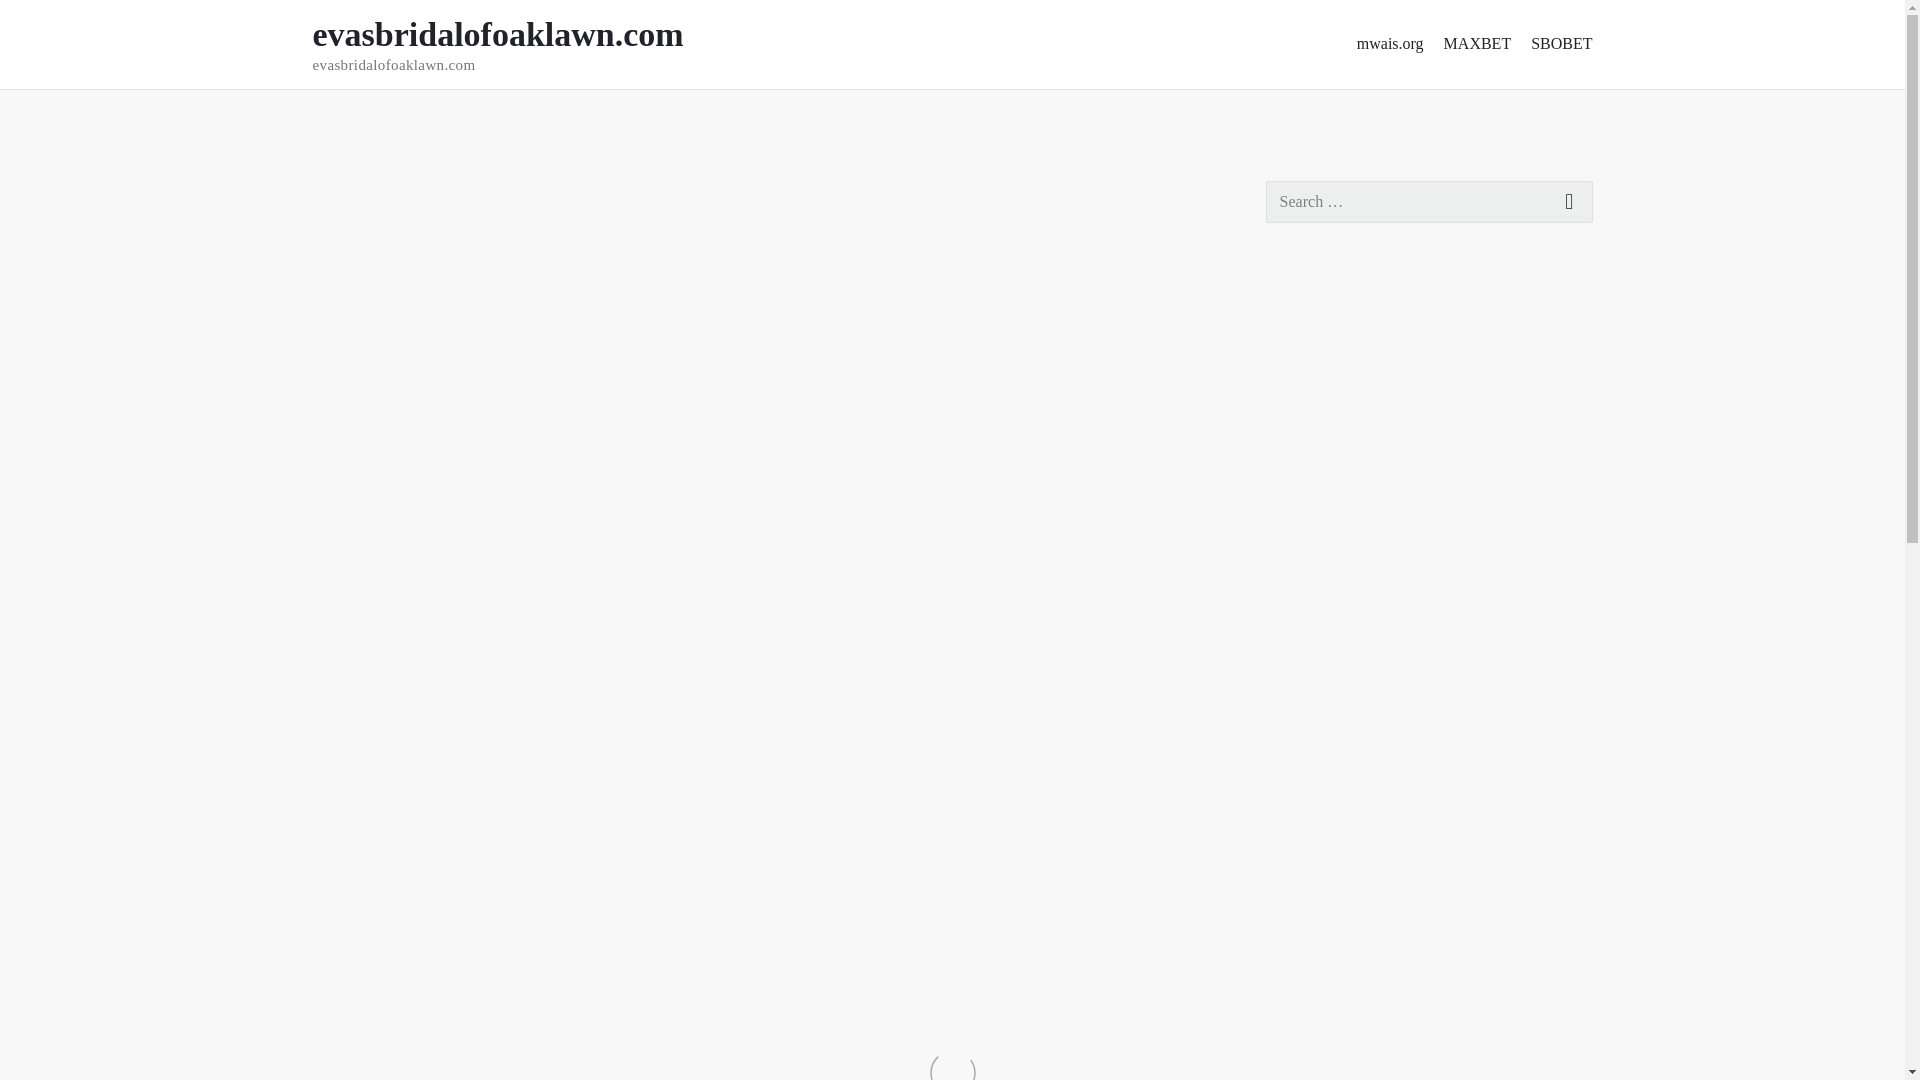  I want to click on December 2023, so click(484, 191).